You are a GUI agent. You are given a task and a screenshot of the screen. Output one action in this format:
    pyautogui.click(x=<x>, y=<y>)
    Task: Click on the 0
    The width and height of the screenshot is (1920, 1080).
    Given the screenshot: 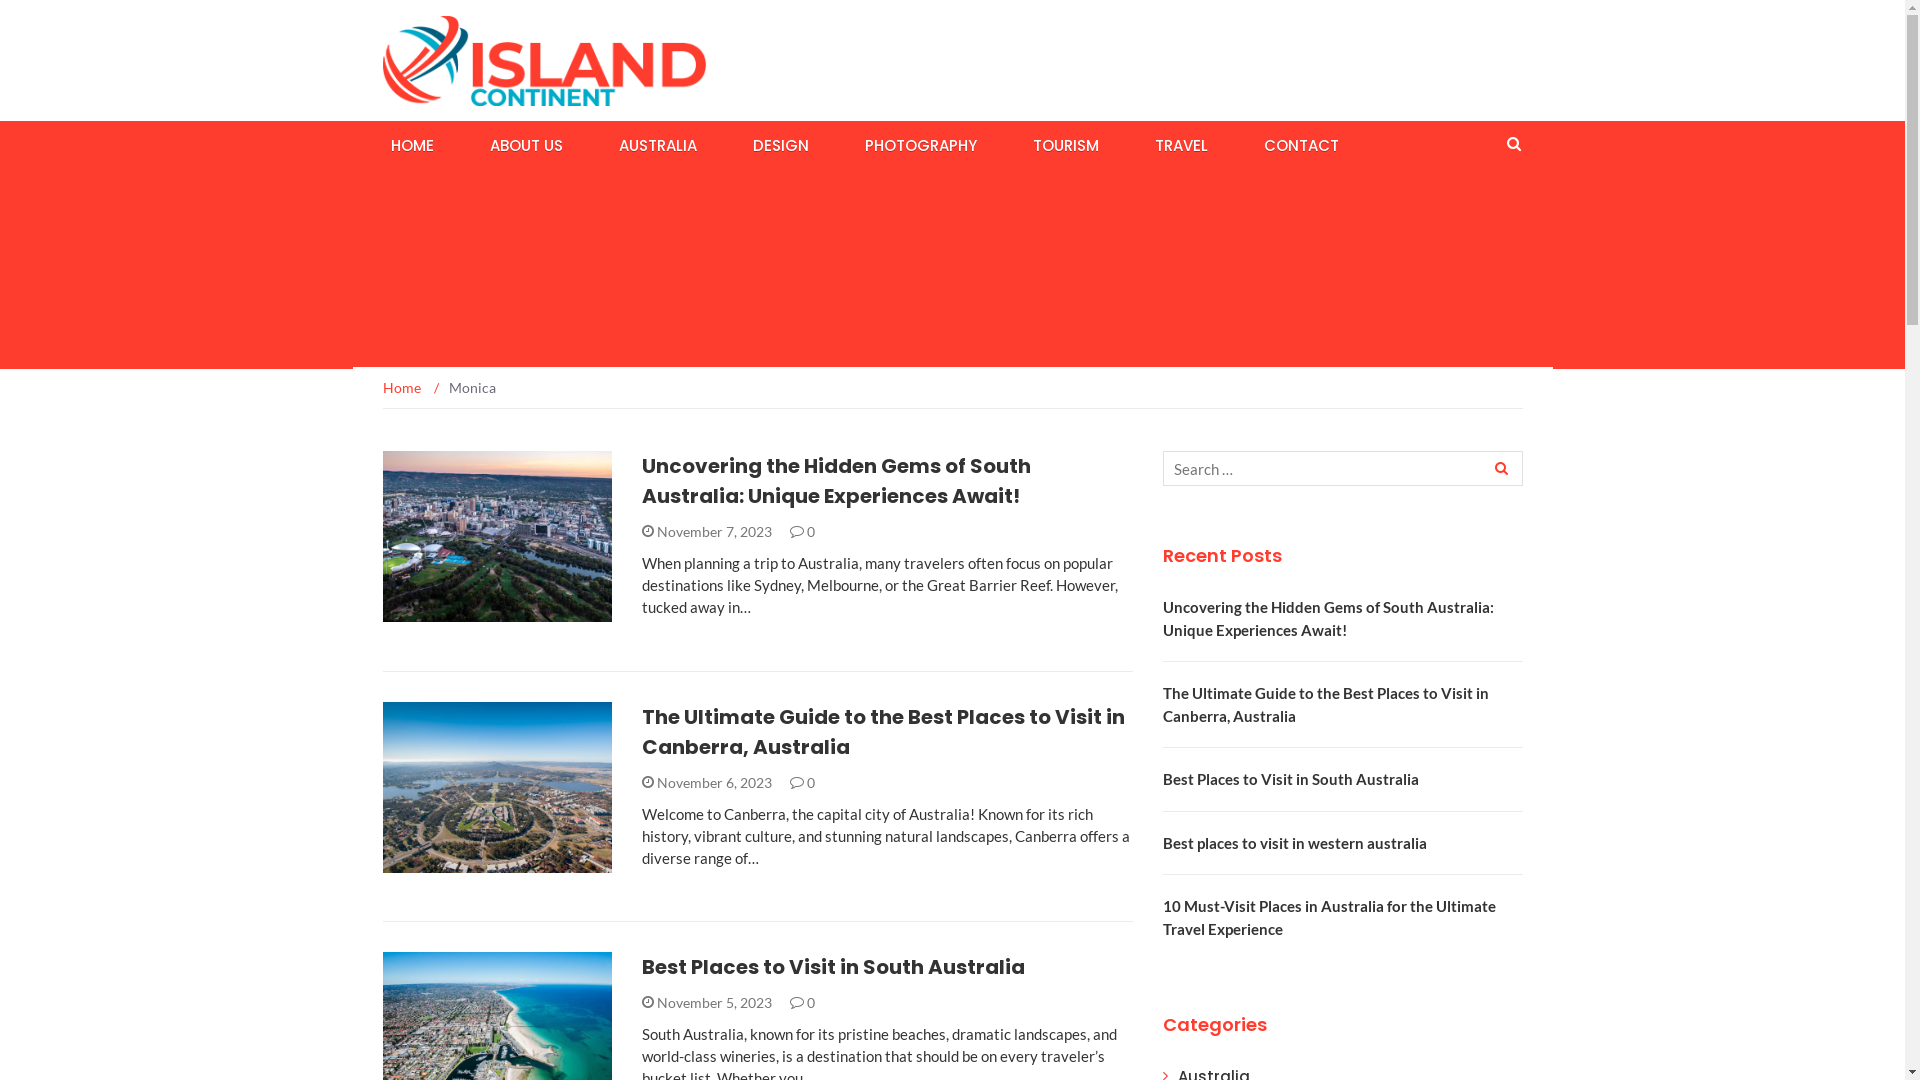 What is the action you would take?
    pyautogui.click(x=802, y=1002)
    